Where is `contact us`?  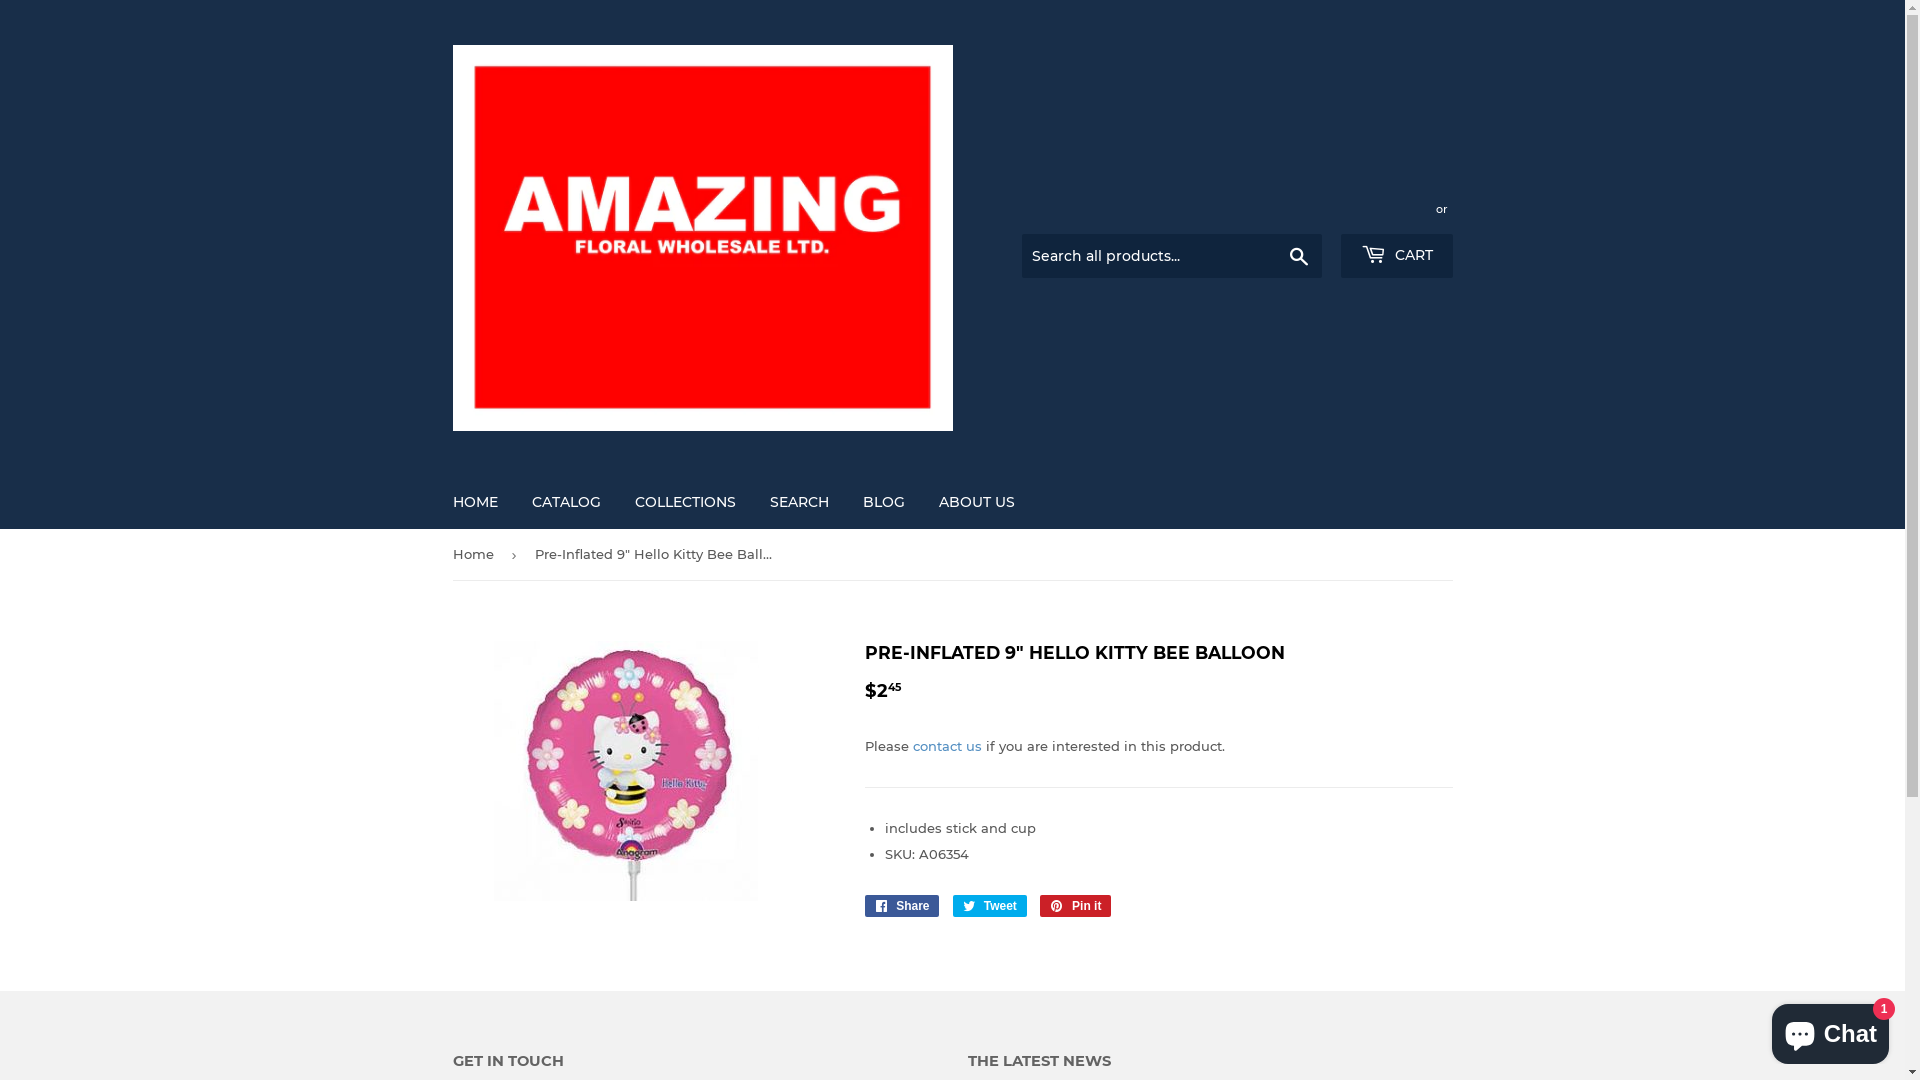
contact us is located at coordinates (946, 746).